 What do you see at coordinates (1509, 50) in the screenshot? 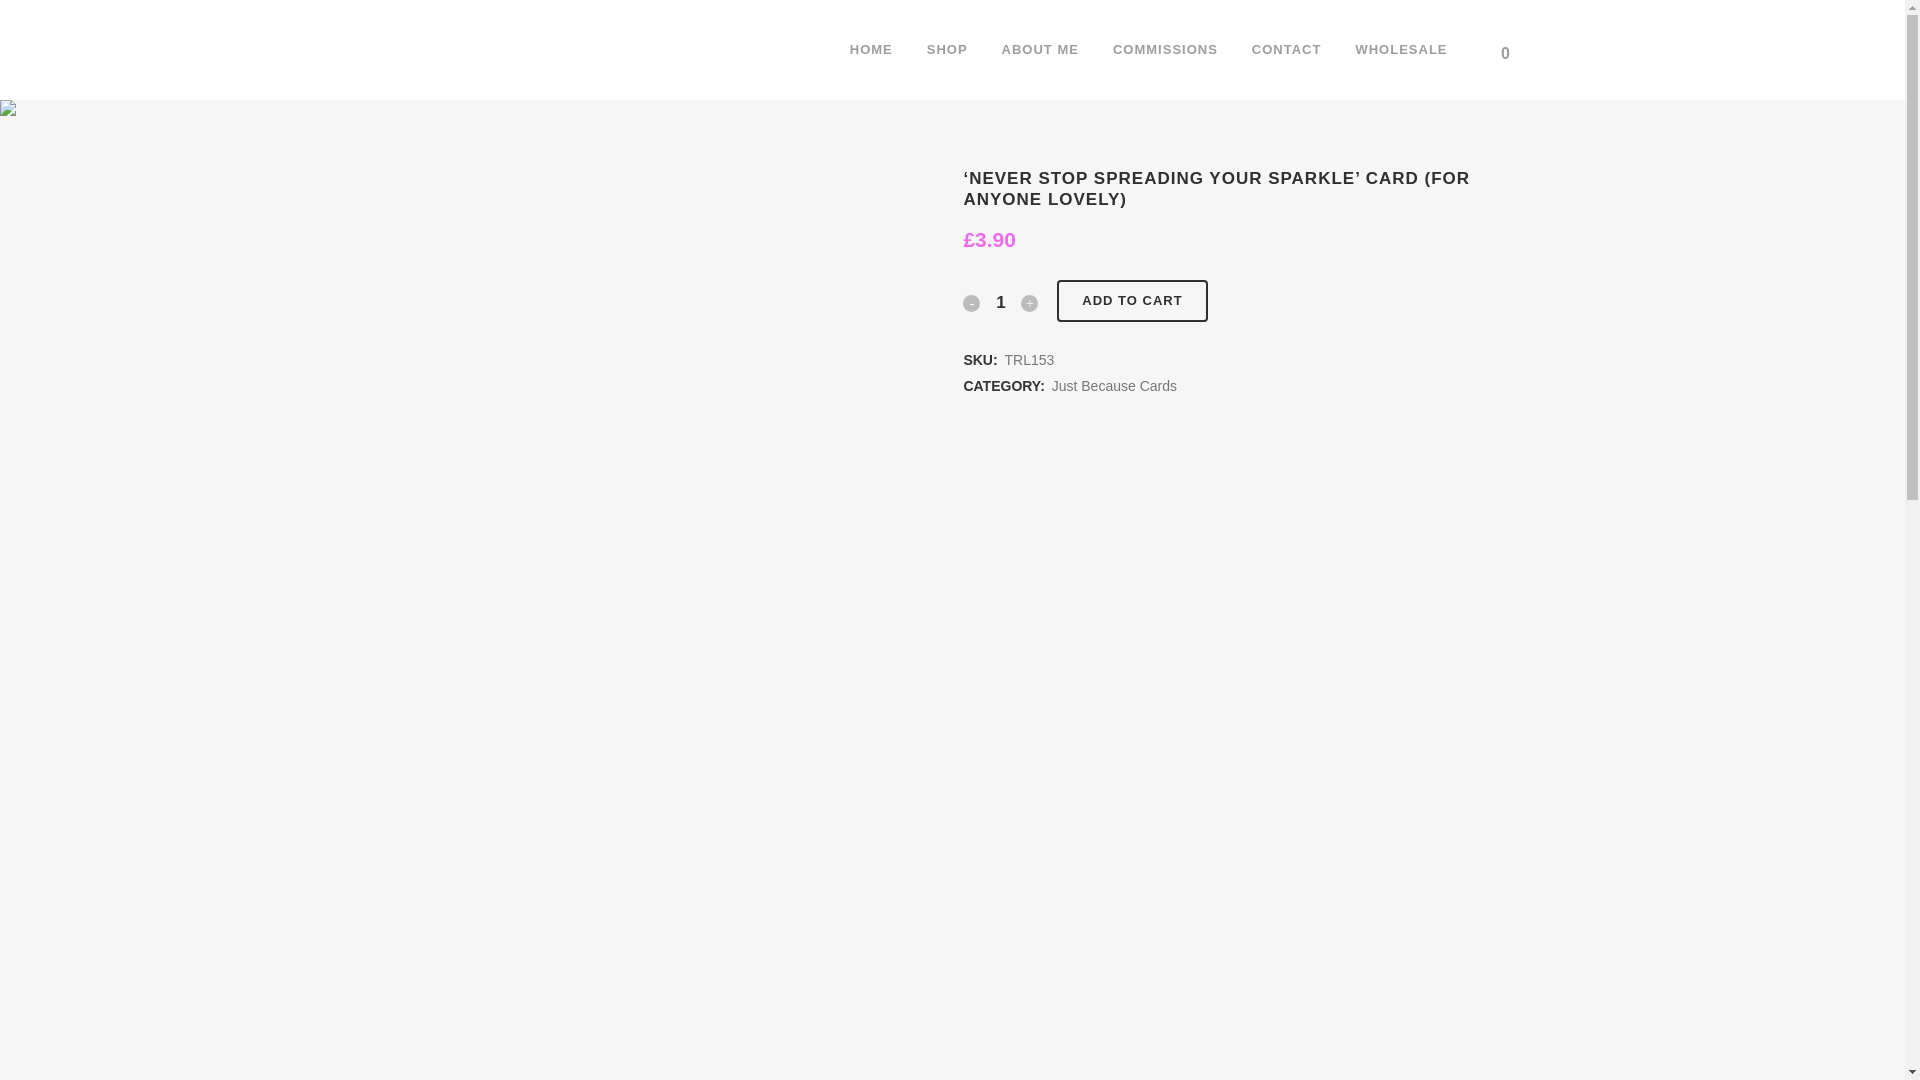
I see `0` at bounding box center [1509, 50].